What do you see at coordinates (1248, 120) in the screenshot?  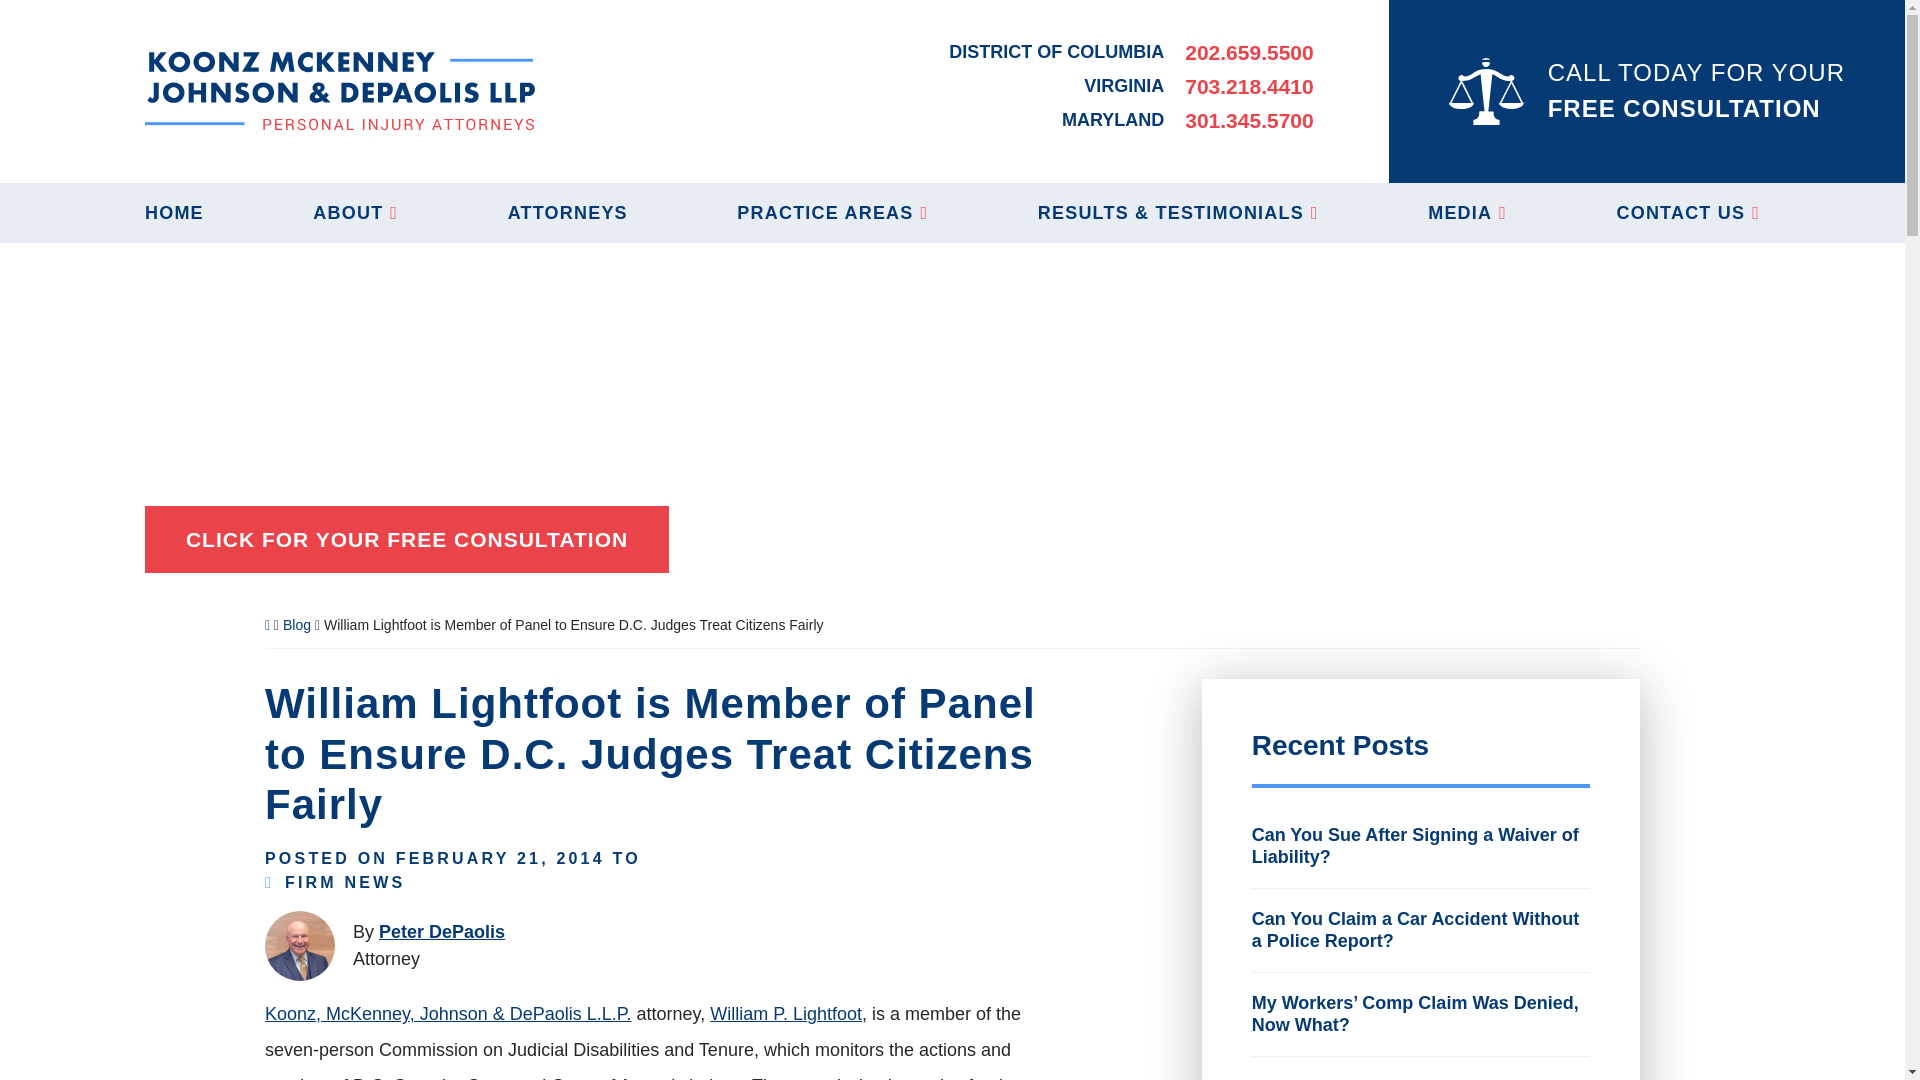 I see `301.345.5700` at bounding box center [1248, 120].